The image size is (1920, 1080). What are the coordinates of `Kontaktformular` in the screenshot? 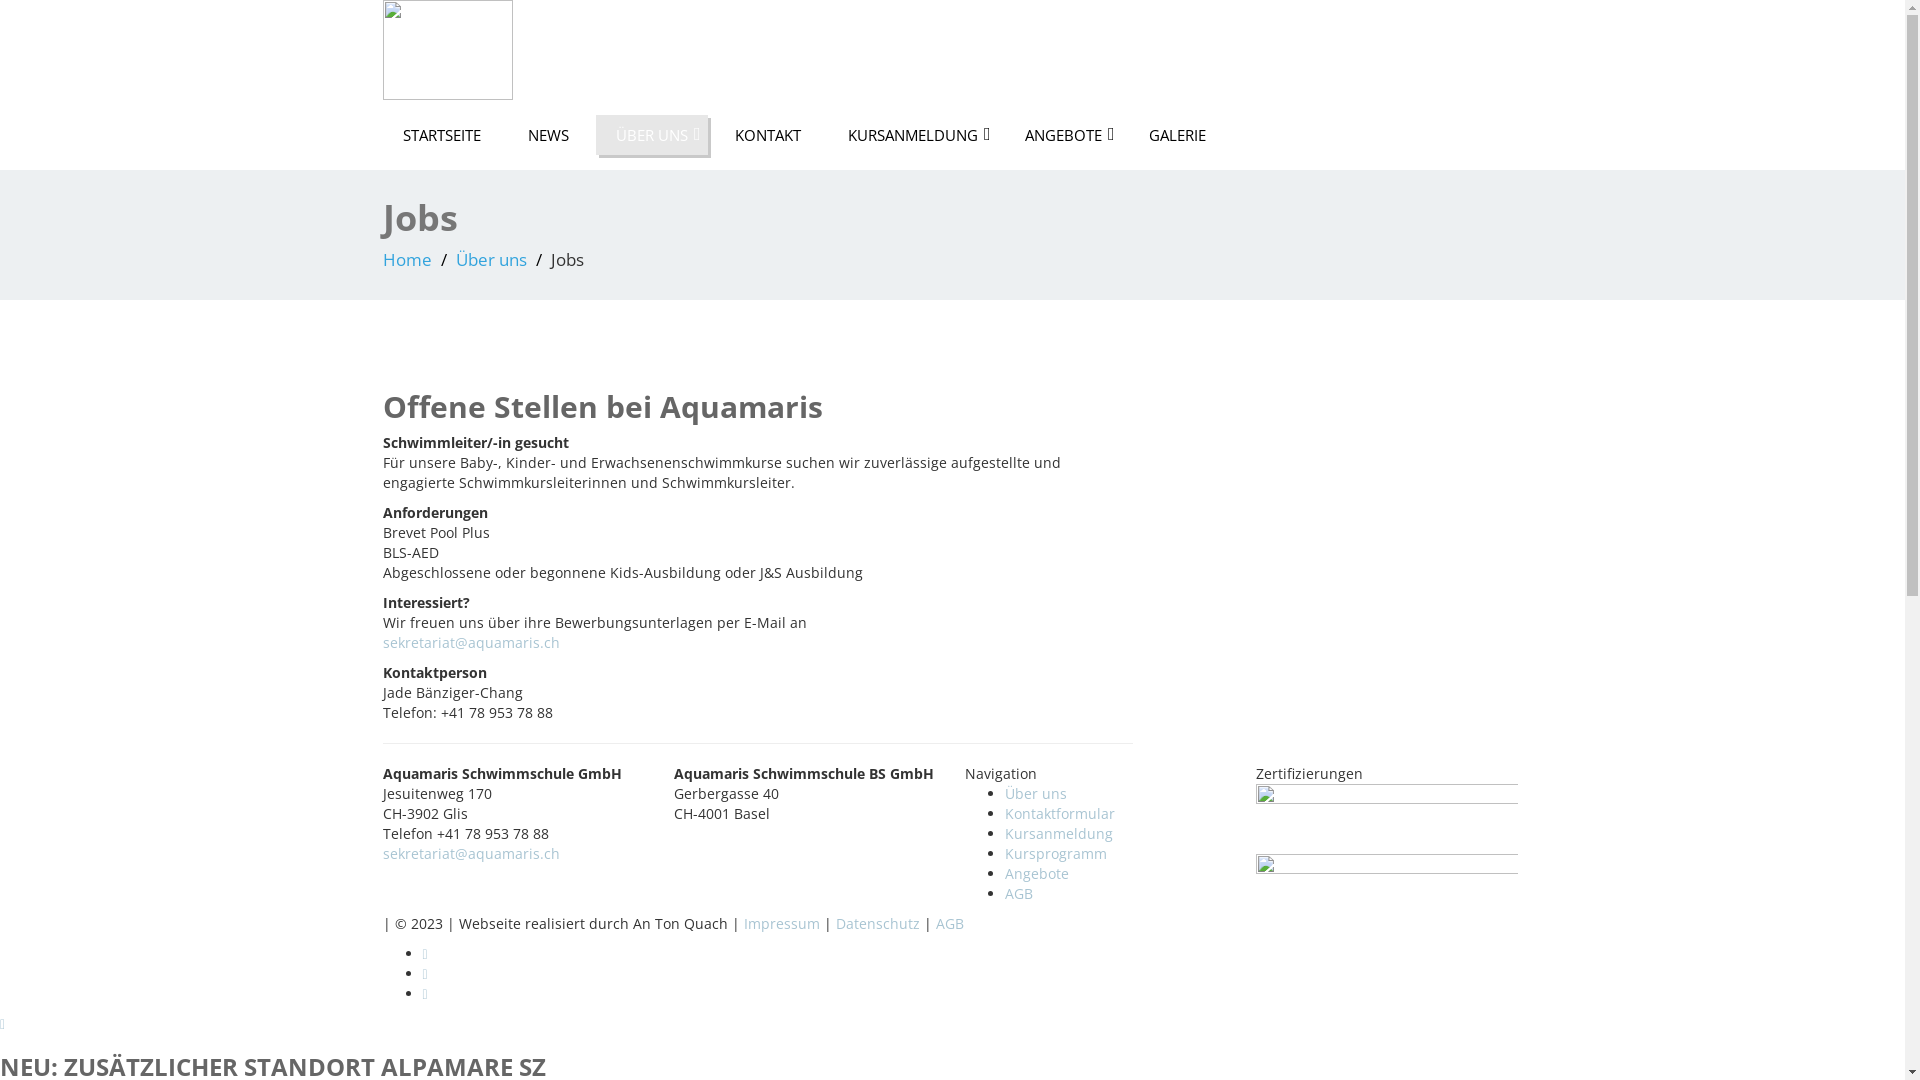 It's located at (1060, 814).